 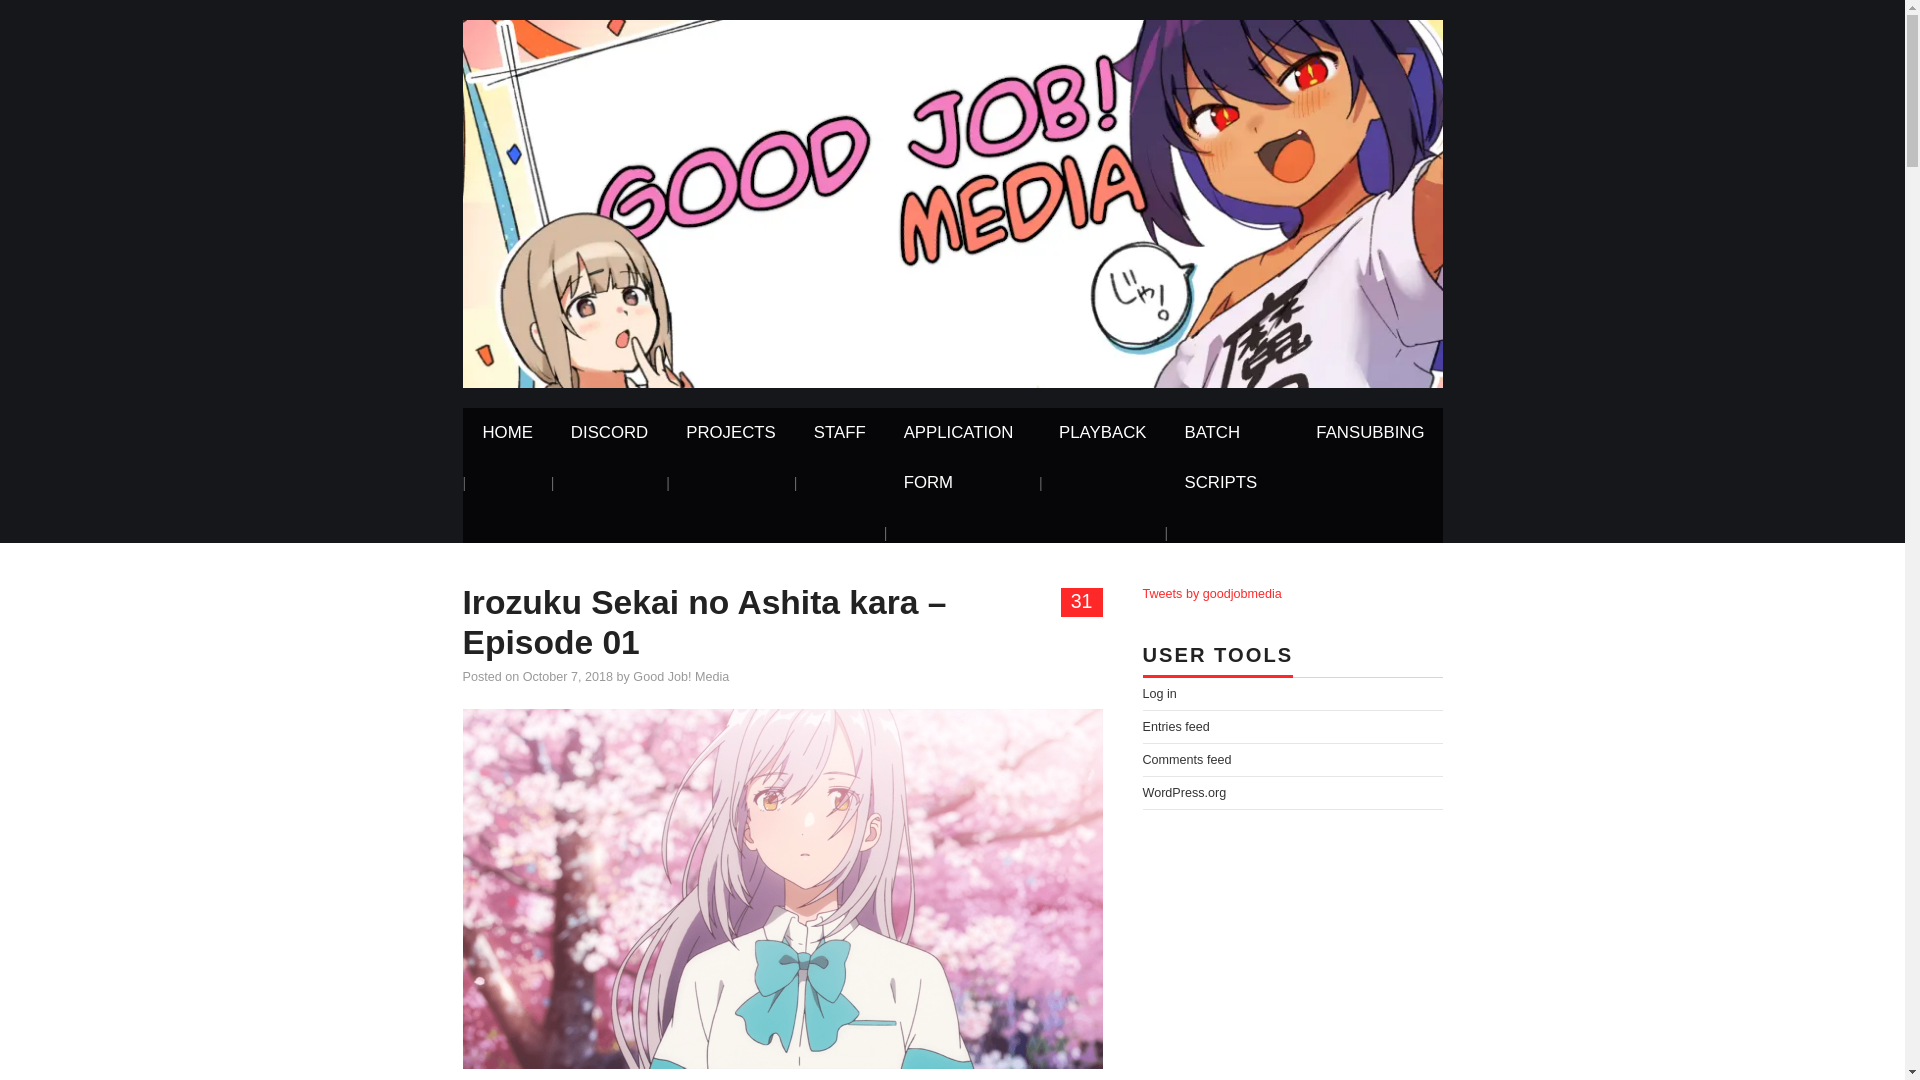 What do you see at coordinates (1102, 432) in the screenshot?
I see `PLAYBACK` at bounding box center [1102, 432].